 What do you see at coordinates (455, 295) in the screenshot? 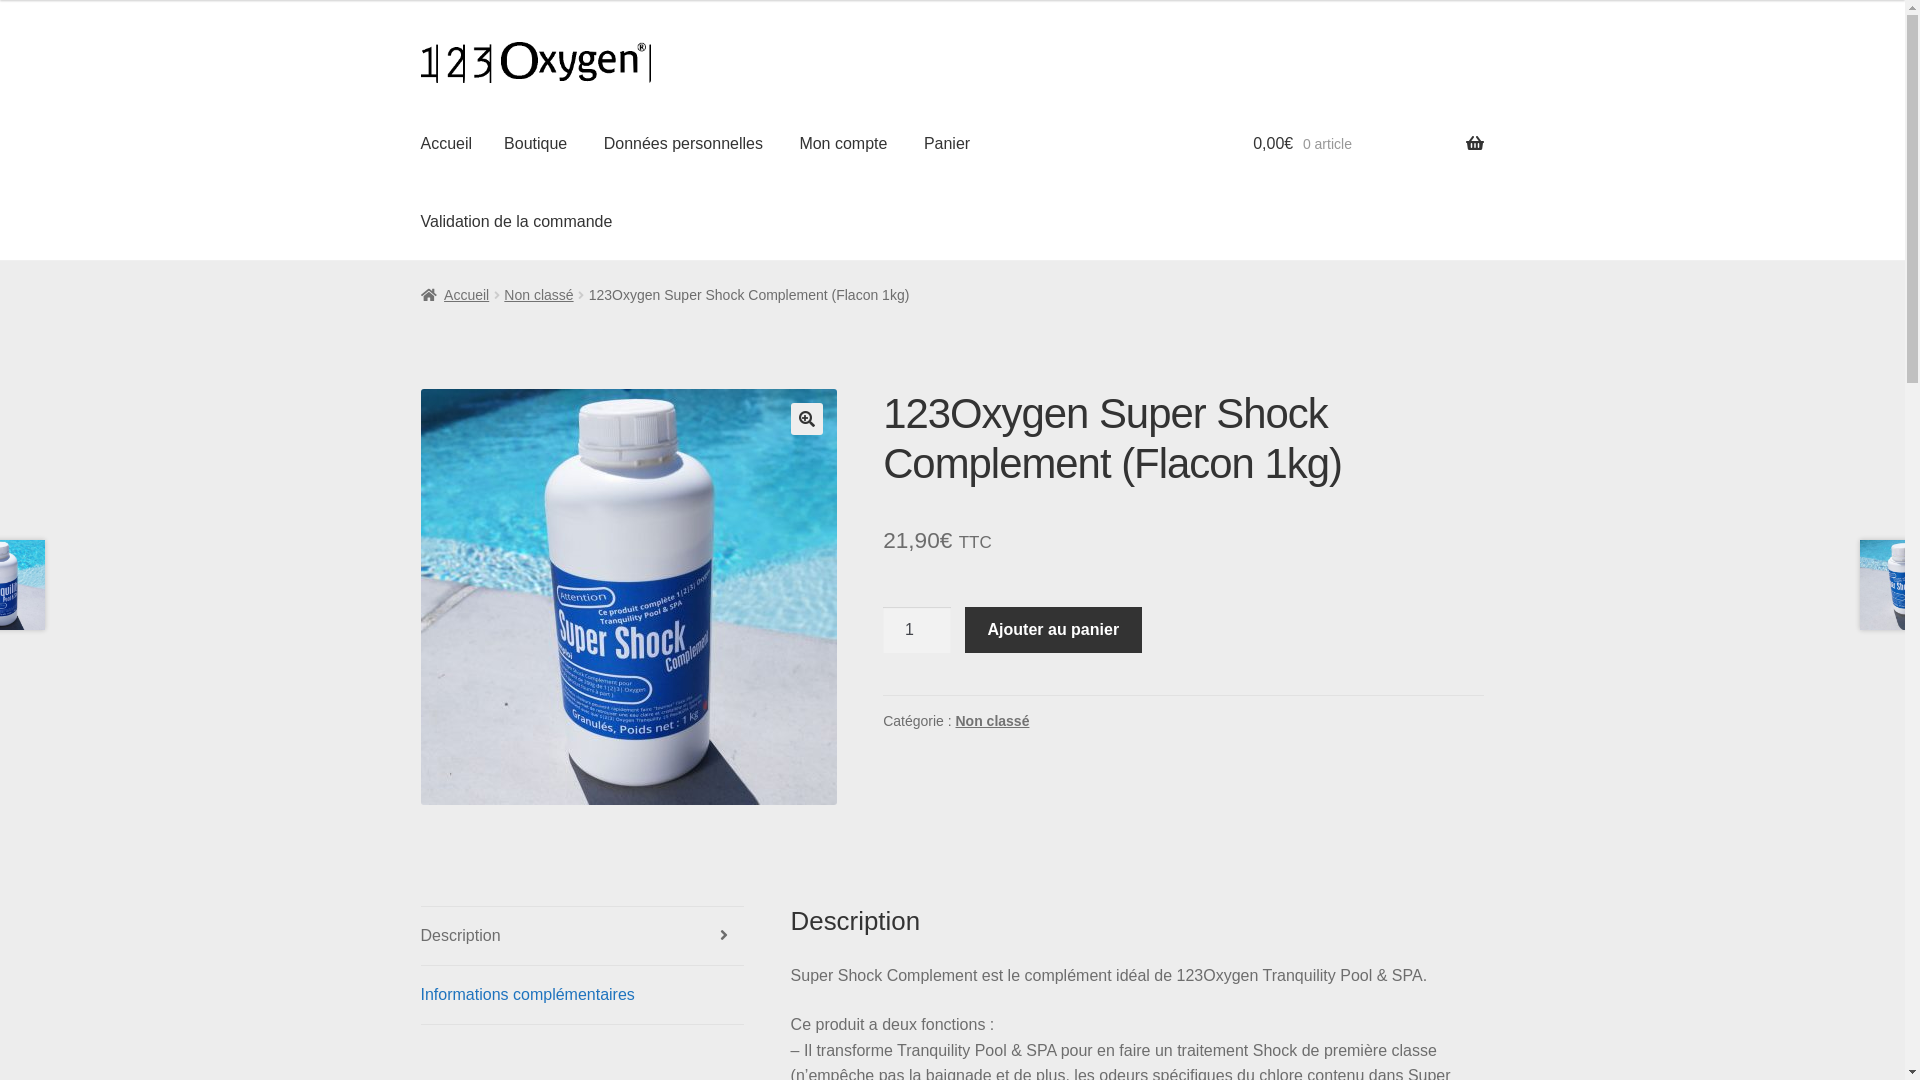
I see `Accueil` at bounding box center [455, 295].